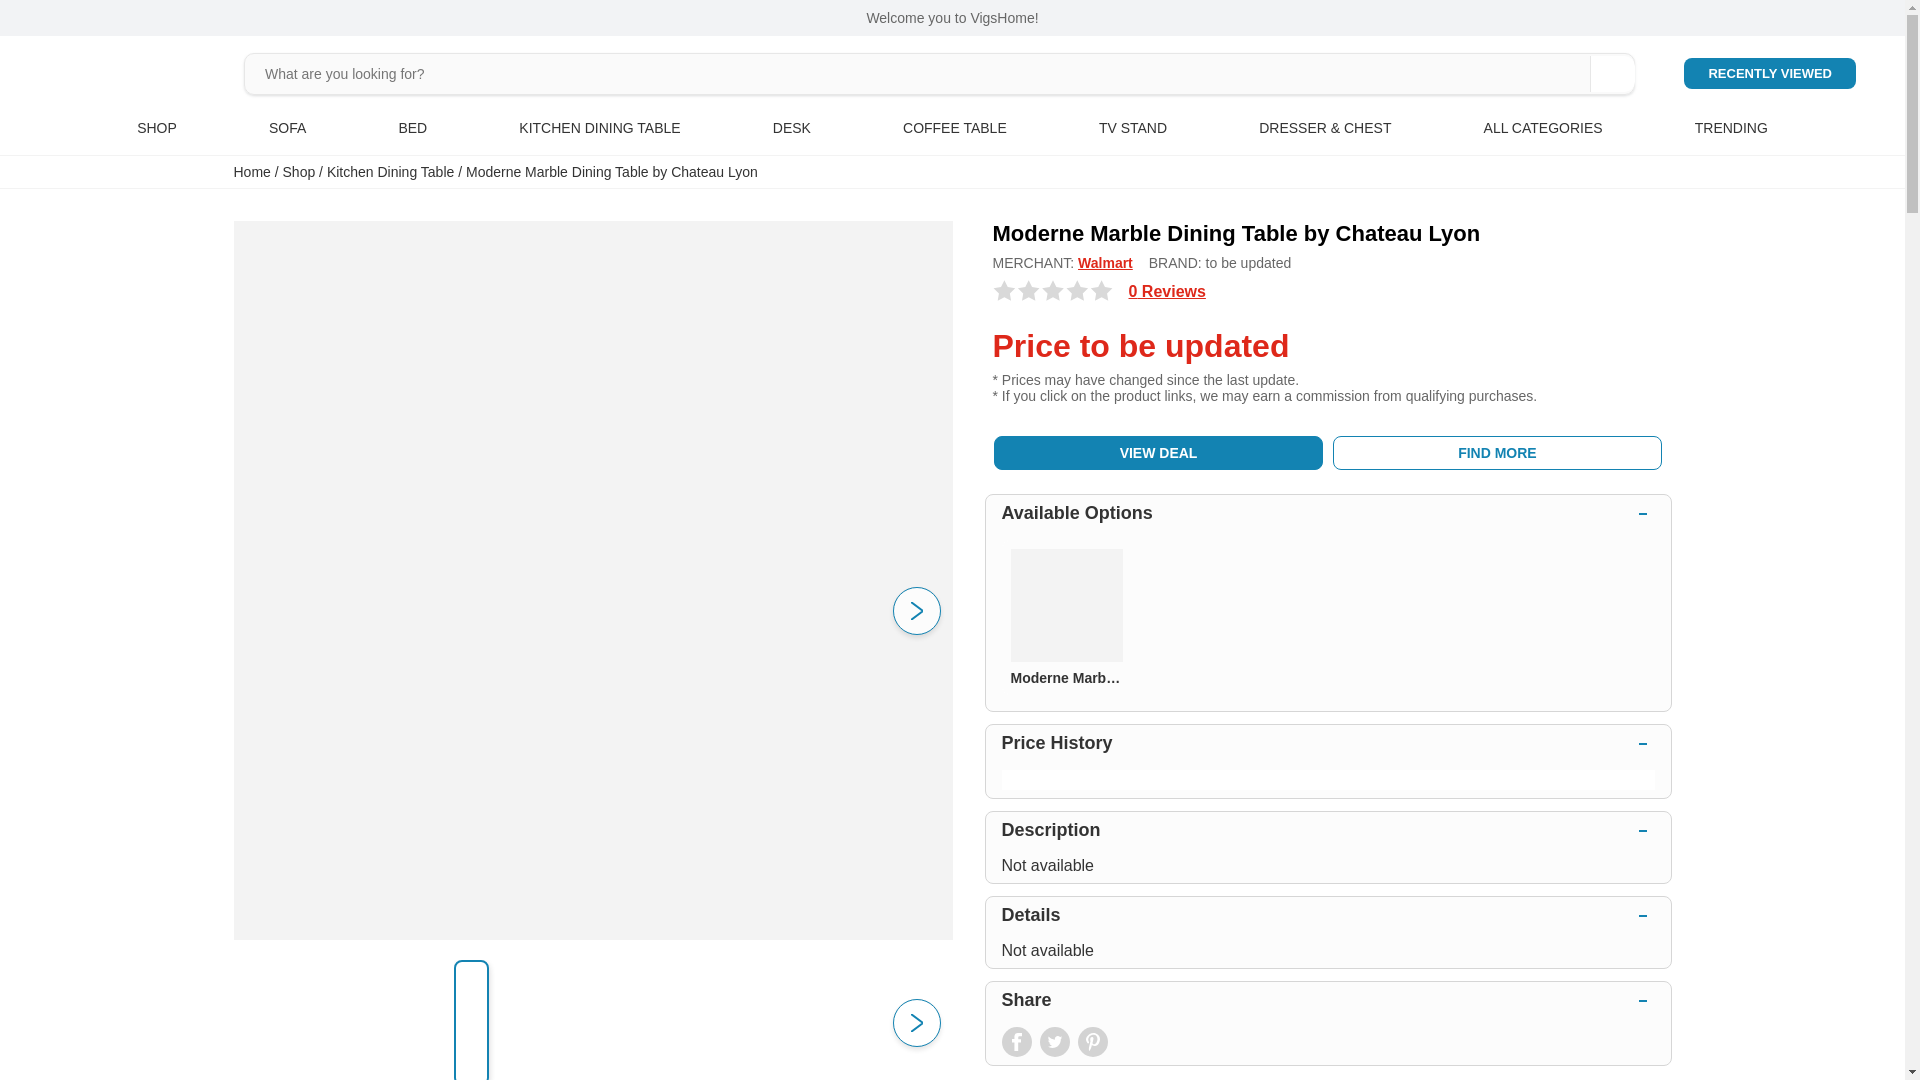 Image resolution: width=1920 pixels, height=1080 pixels. What do you see at coordinates (1104, 262) in the screenshot?
I see `Walmart` at bounding box center [1104, 262].